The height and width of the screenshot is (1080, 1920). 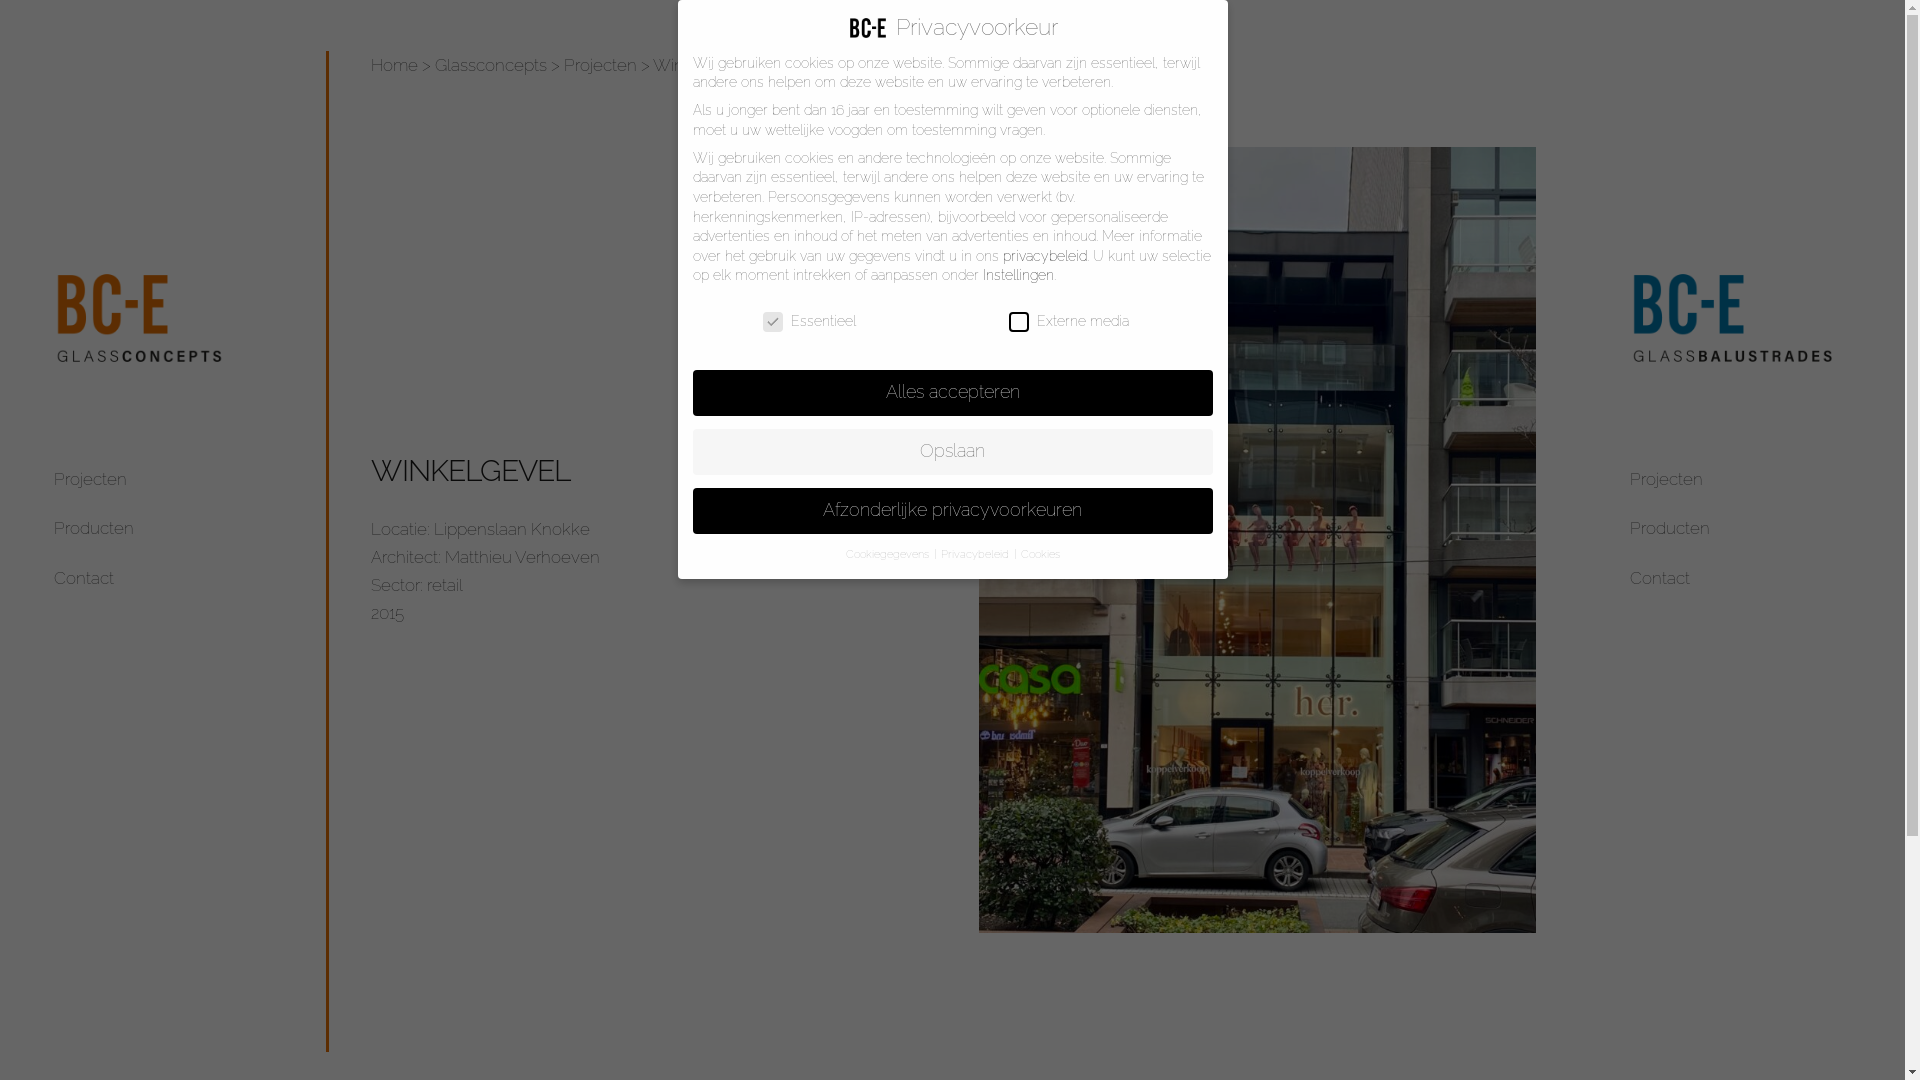 What do you see at coordinates (976, 554) in the screenshot?
I see `Privacybeleid` at bounding box center [976, 554].